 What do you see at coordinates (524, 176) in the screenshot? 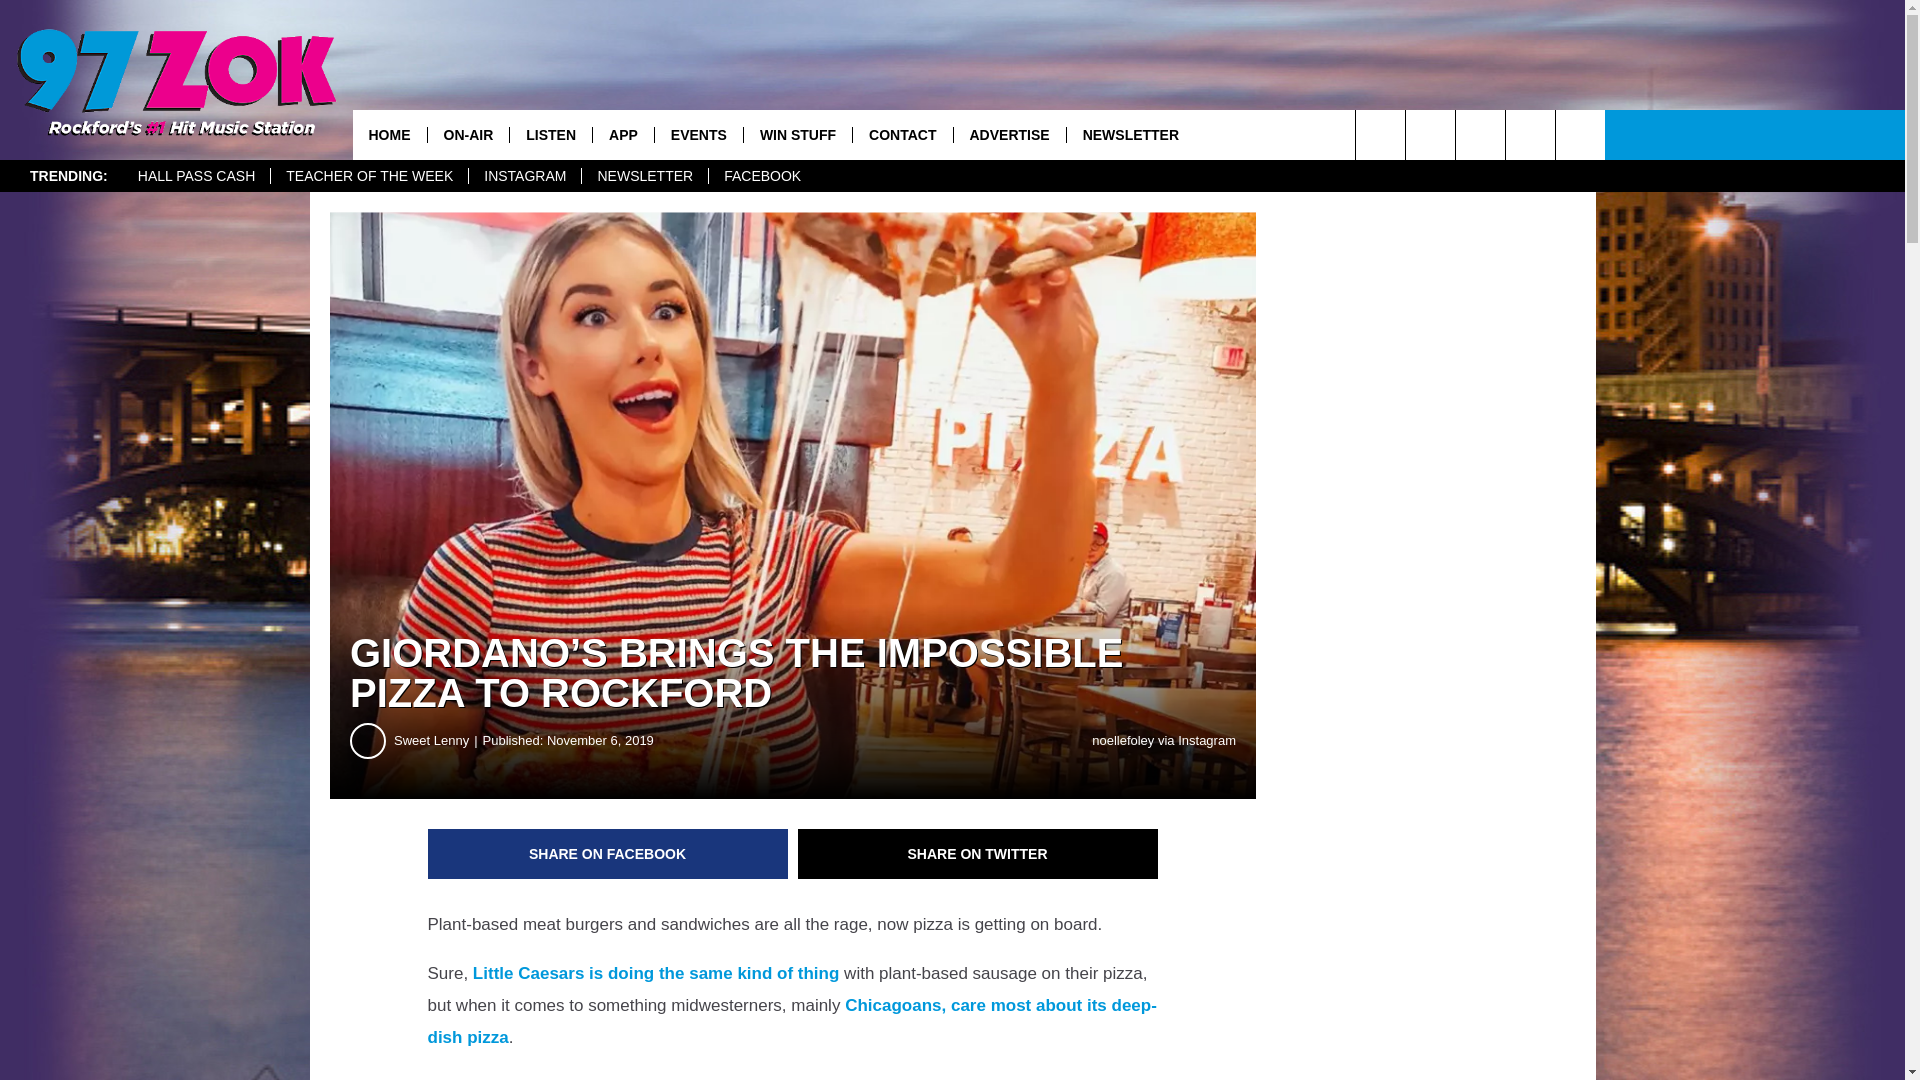
I see `INSTAGRAM` at bounding box center [524, 176].